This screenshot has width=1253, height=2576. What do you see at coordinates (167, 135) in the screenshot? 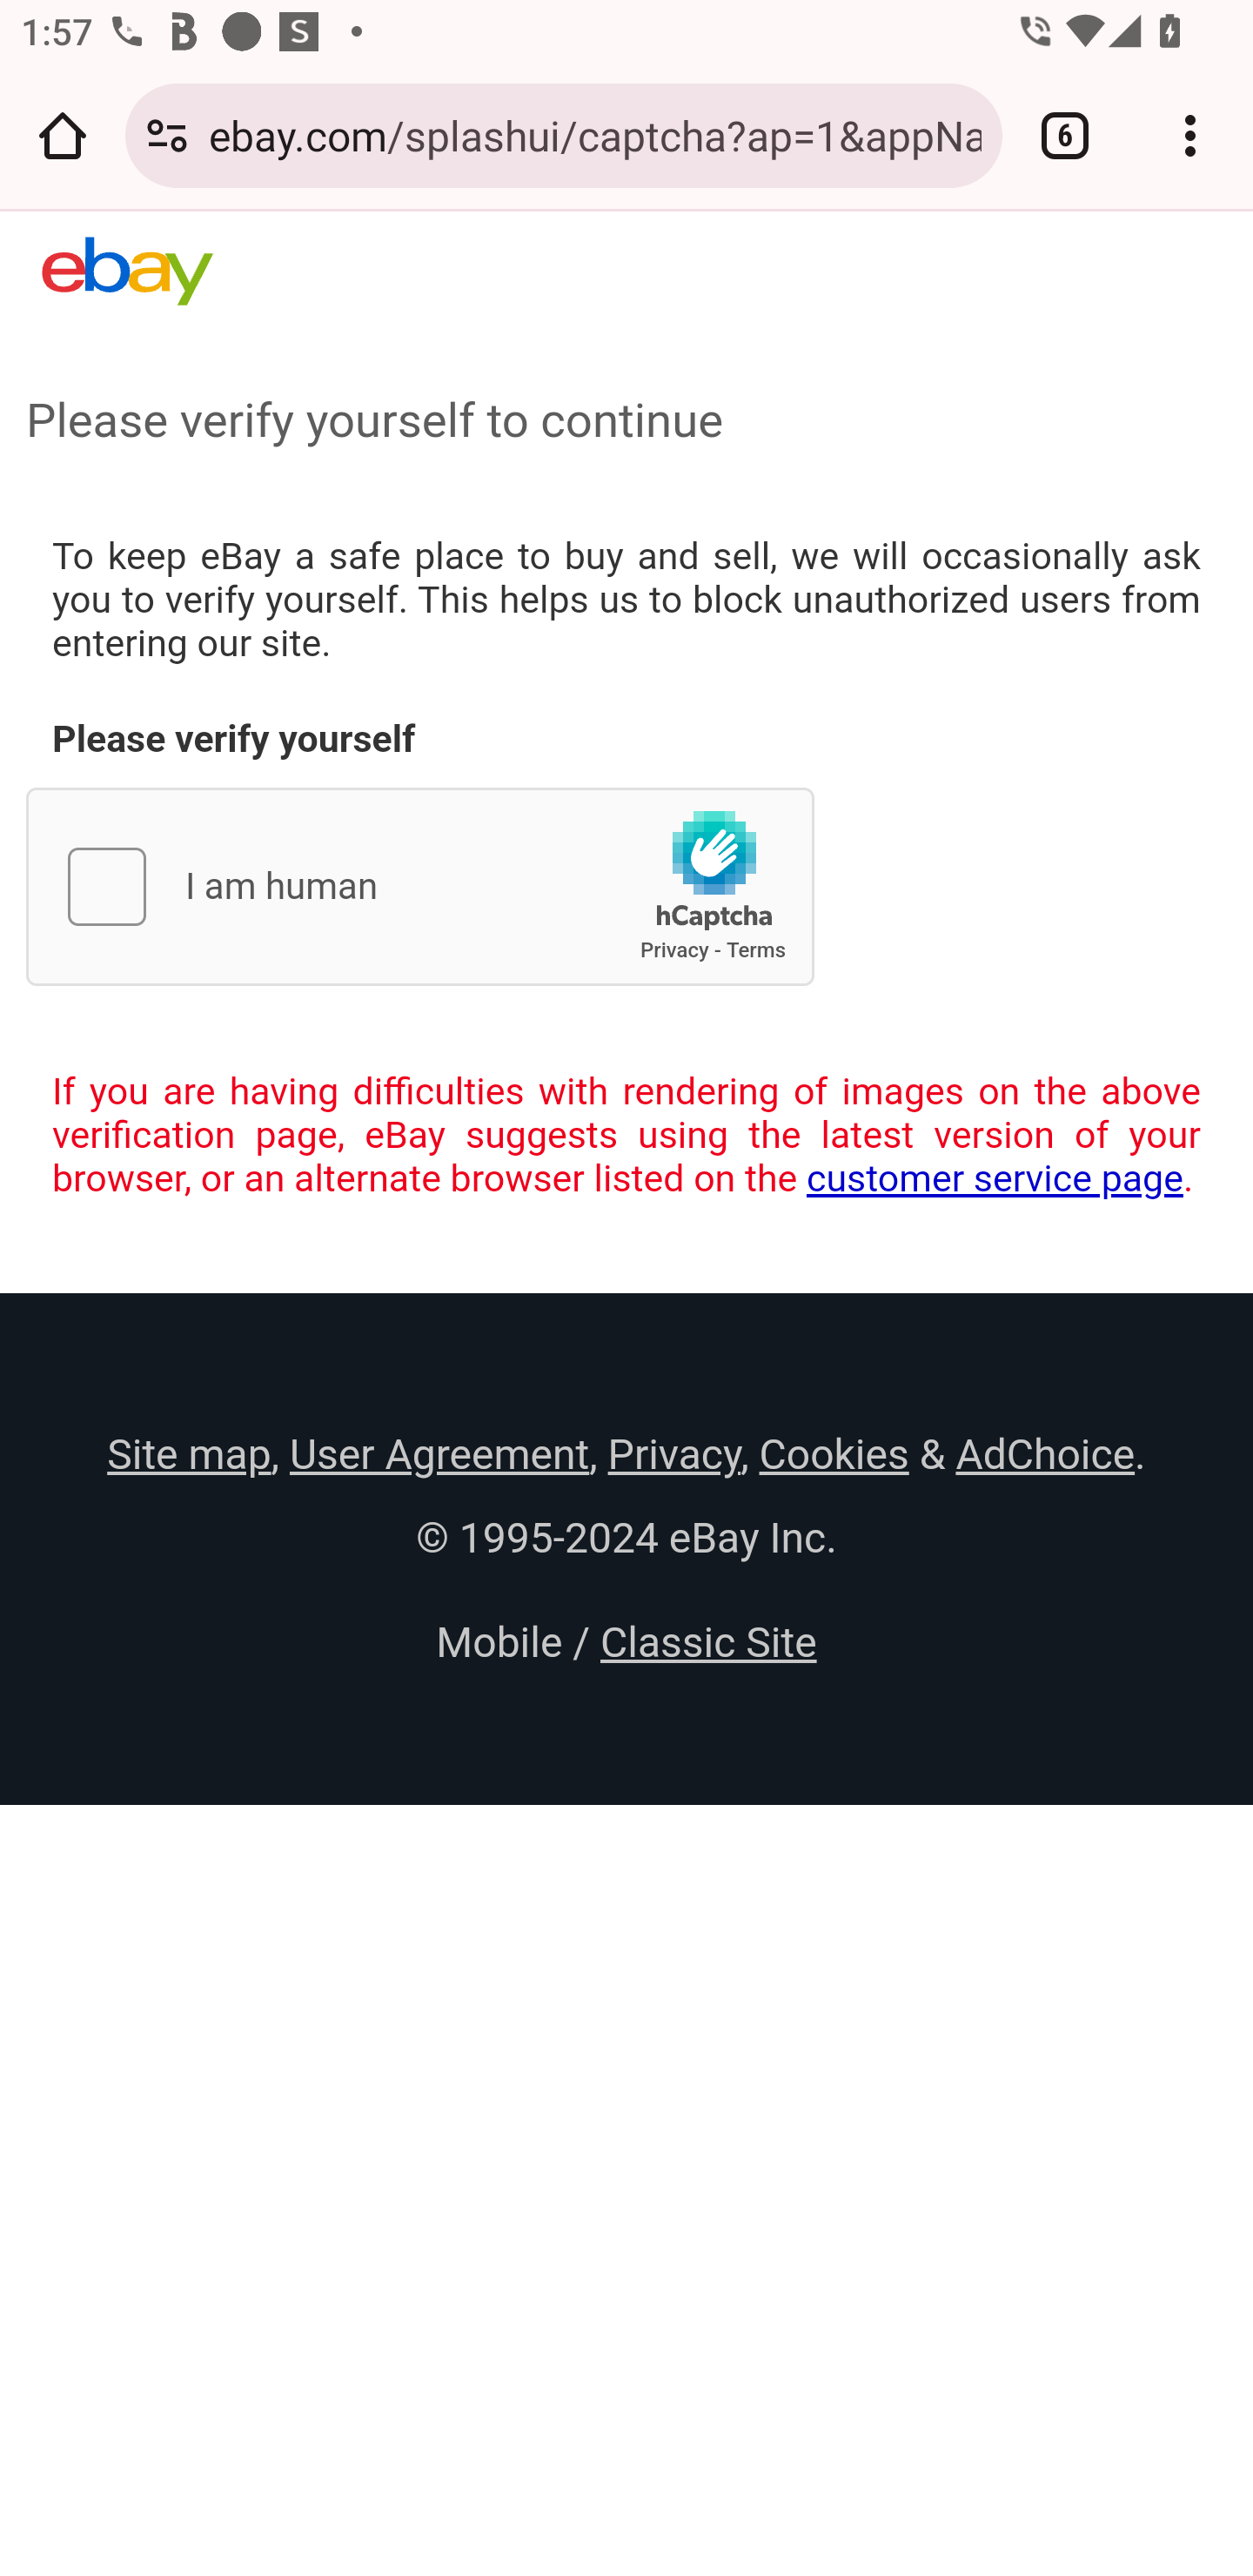
I see `Connection is secure` at bounding box center [167, 135].